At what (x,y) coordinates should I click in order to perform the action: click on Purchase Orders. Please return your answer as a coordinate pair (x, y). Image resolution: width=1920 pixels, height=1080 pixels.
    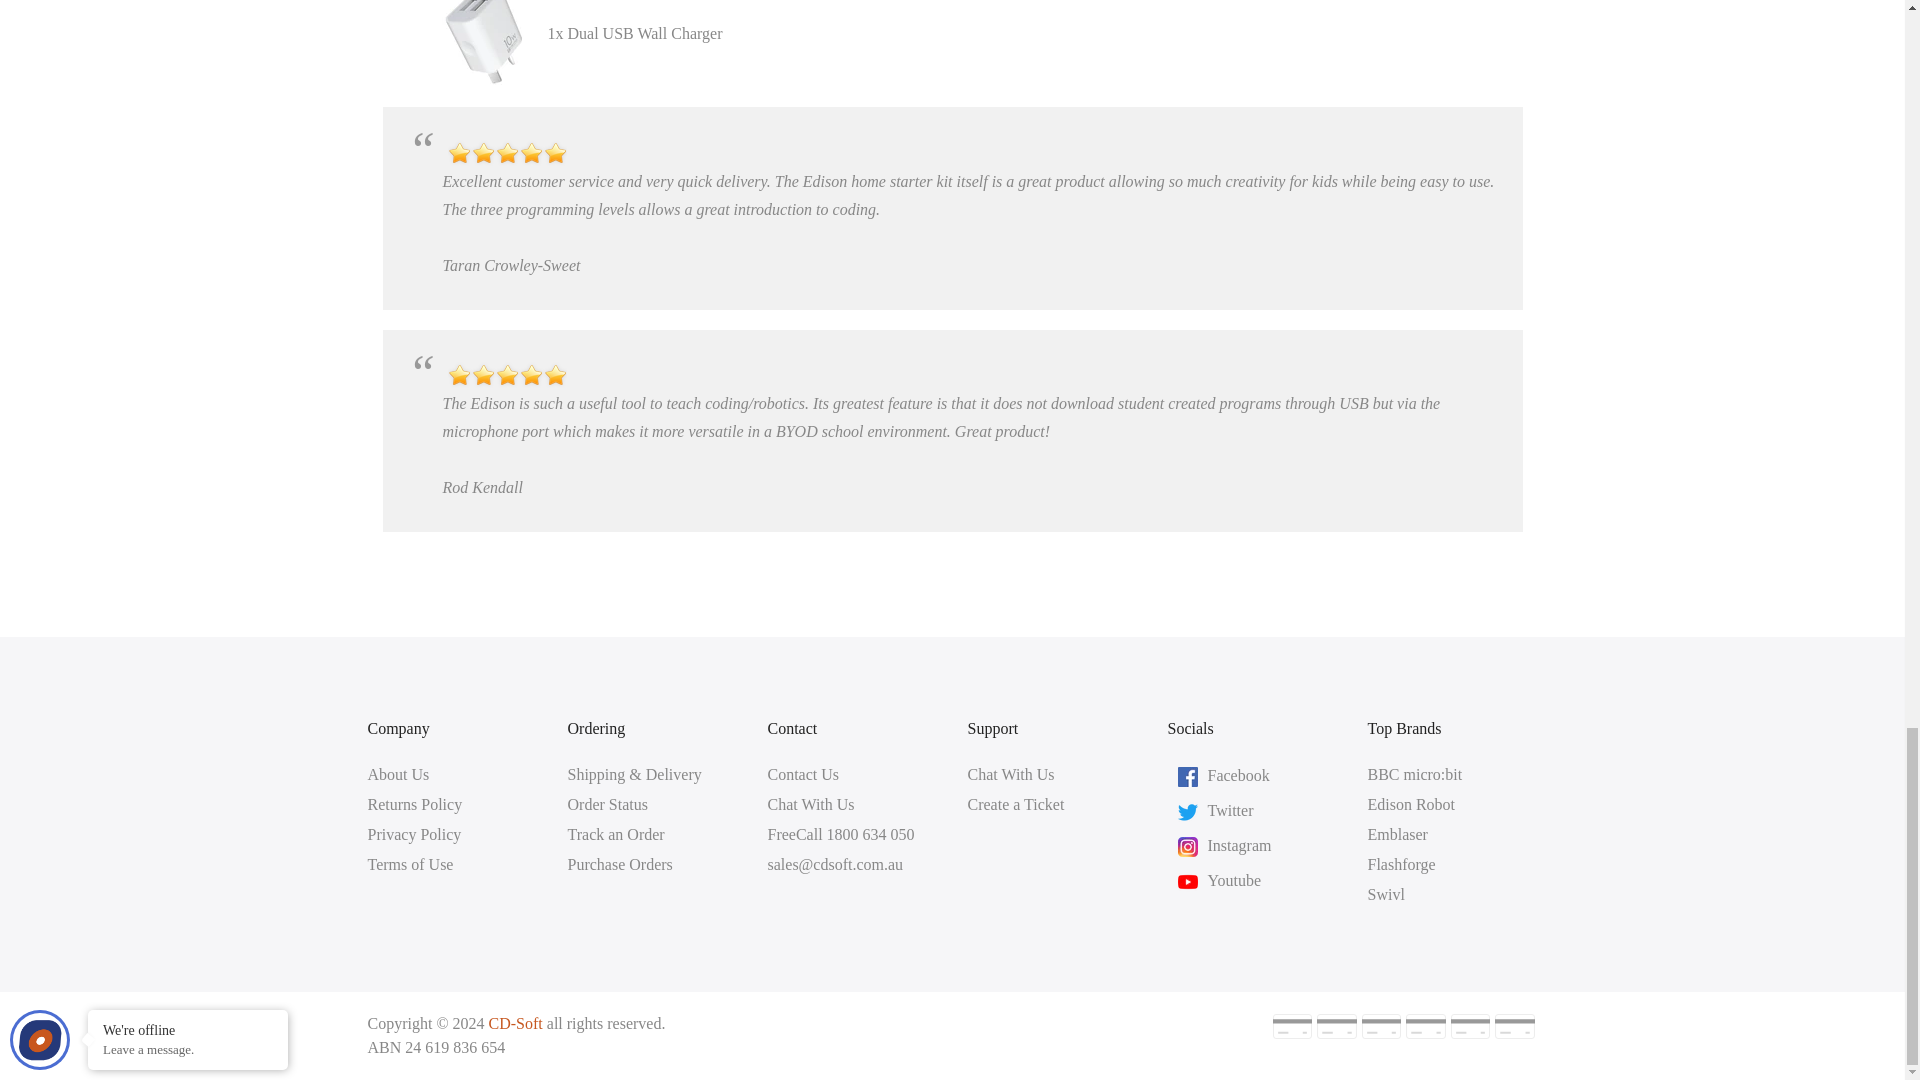
    Looking at the image, I should click on (620, 864).